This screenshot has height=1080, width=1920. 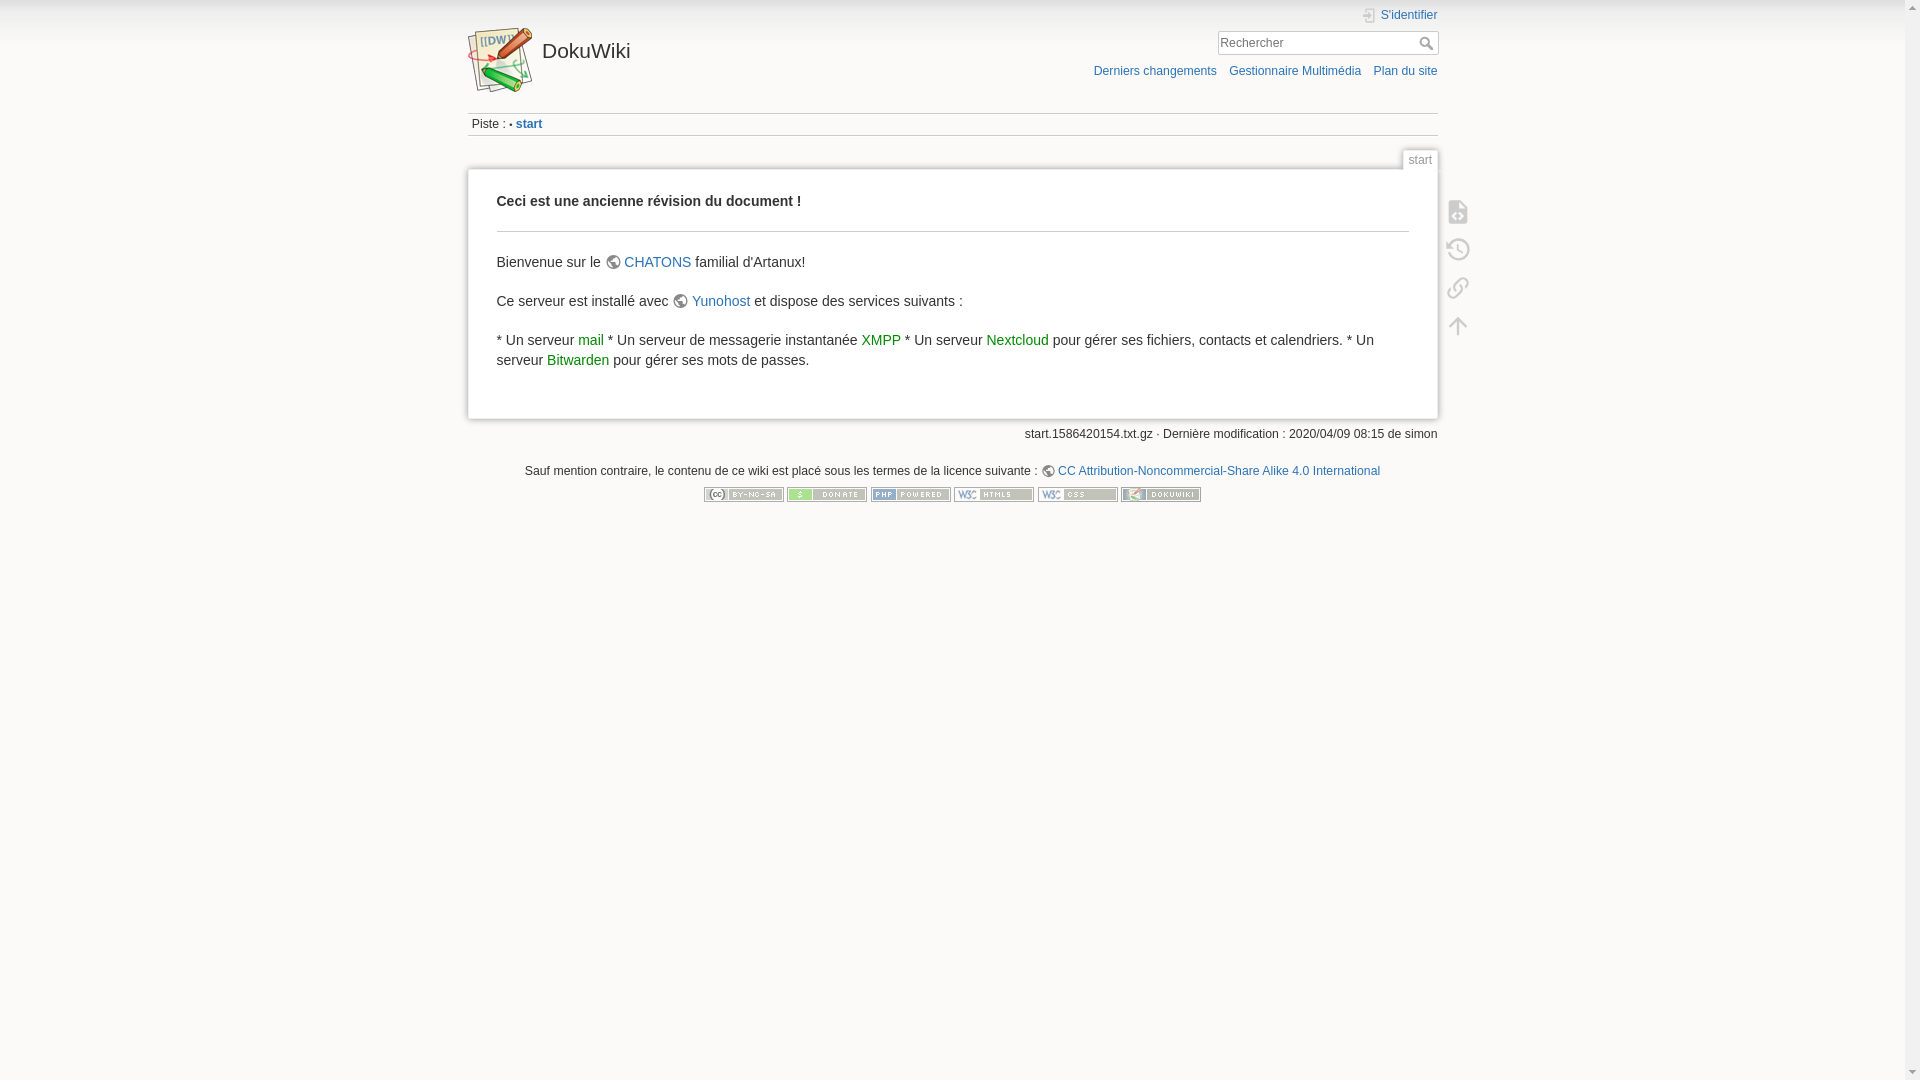 I want to click on start, so click(x=530, y=124).